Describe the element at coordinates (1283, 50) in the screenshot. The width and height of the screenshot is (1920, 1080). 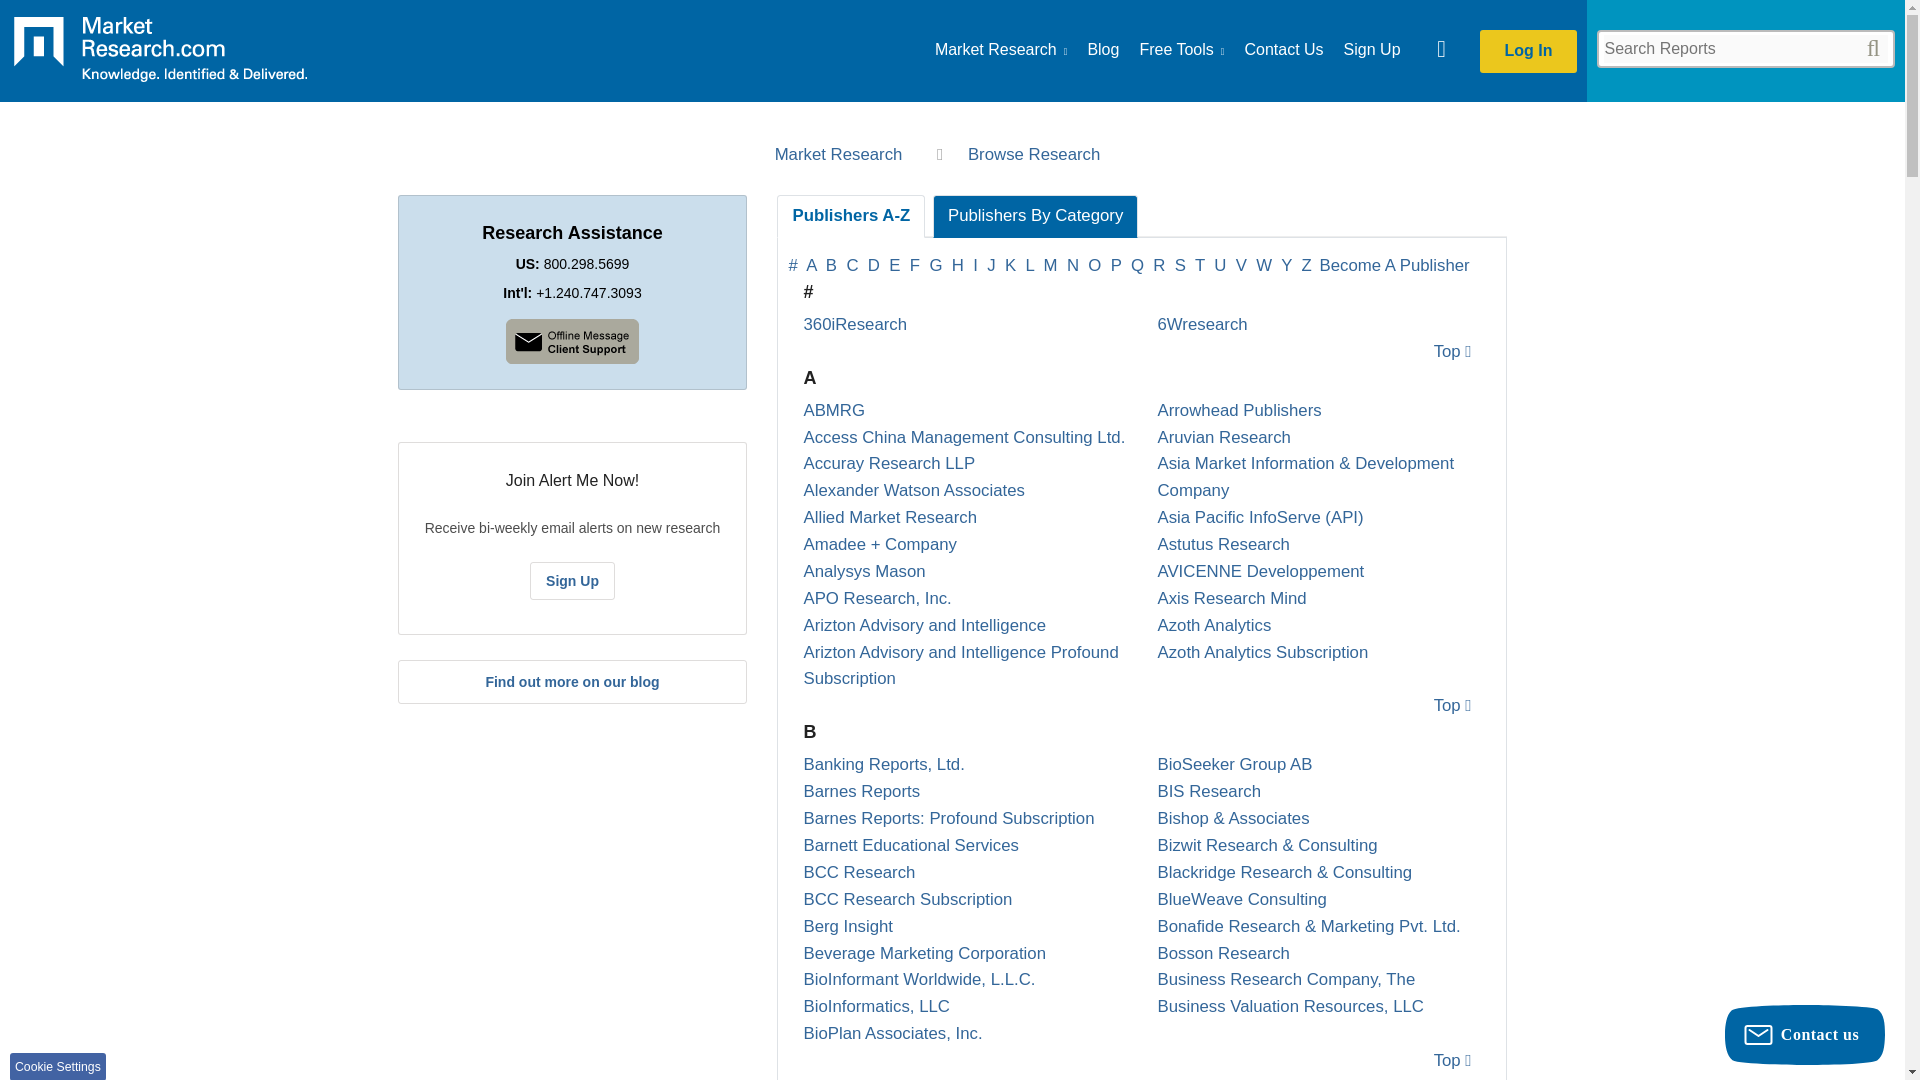
I see `Contact Us` at that location.